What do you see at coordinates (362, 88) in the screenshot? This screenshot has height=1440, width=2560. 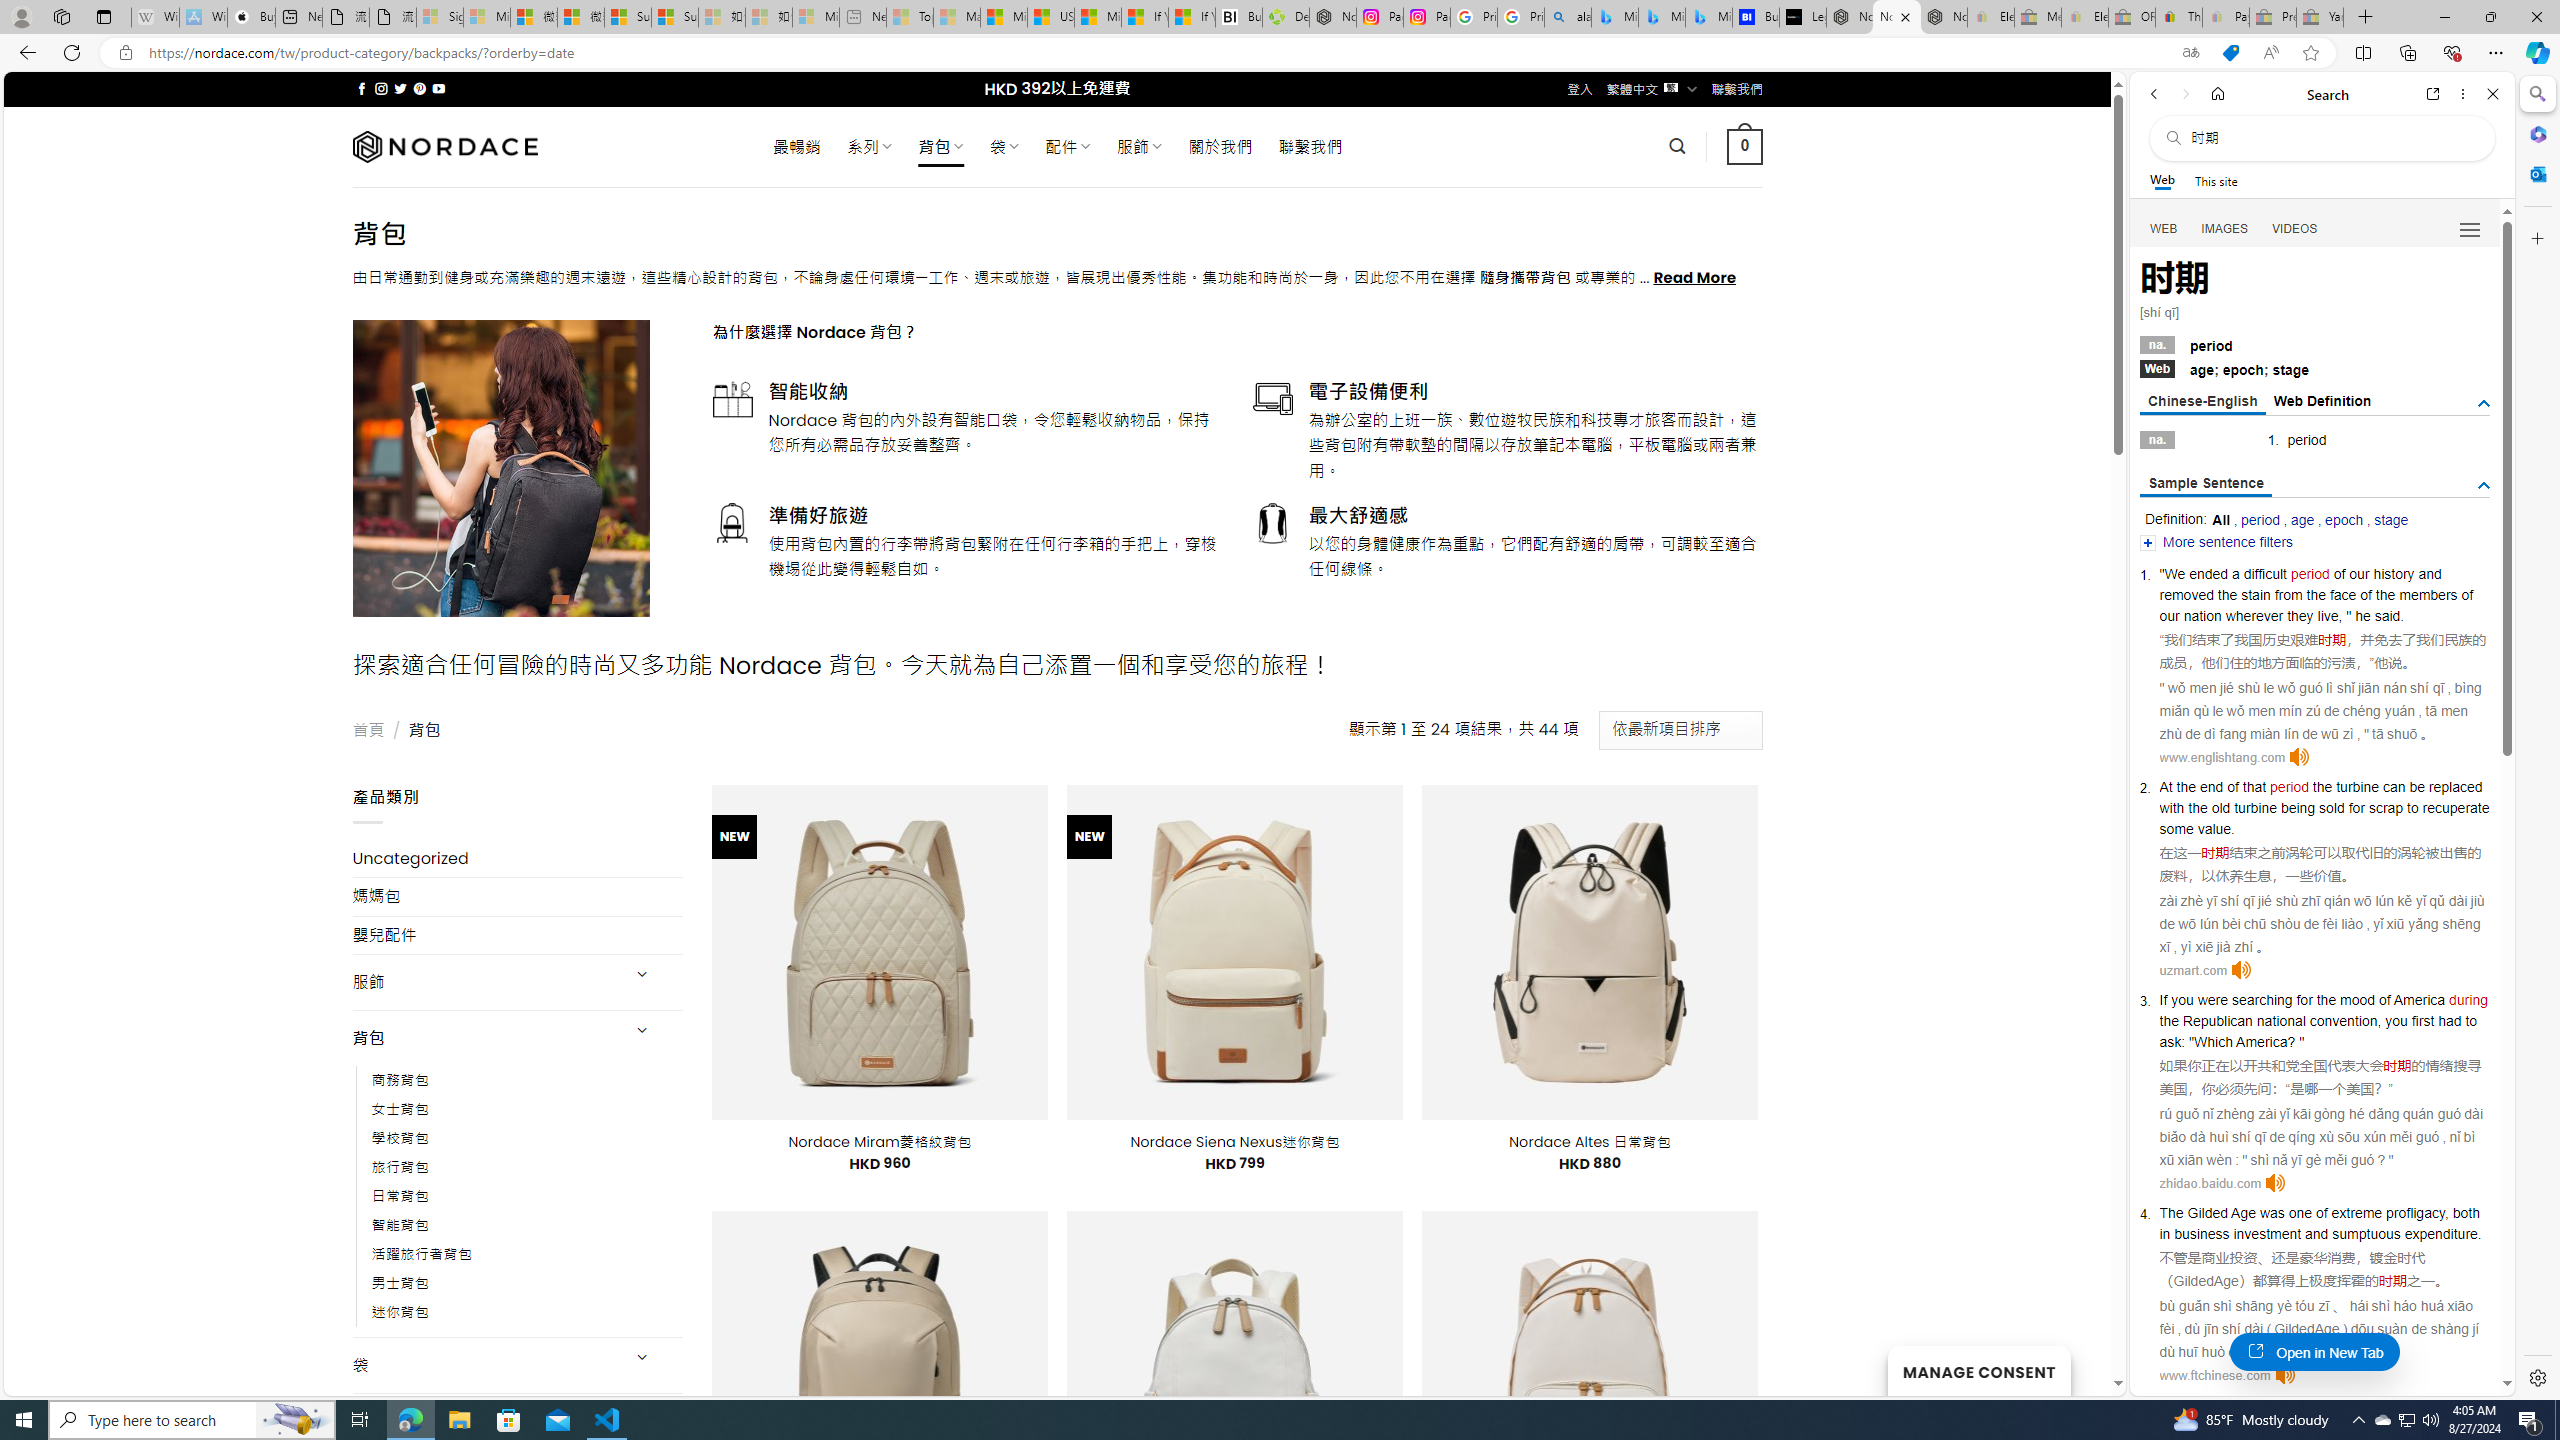 I see `Follow on Facebook` at bounding box center [362, 88].